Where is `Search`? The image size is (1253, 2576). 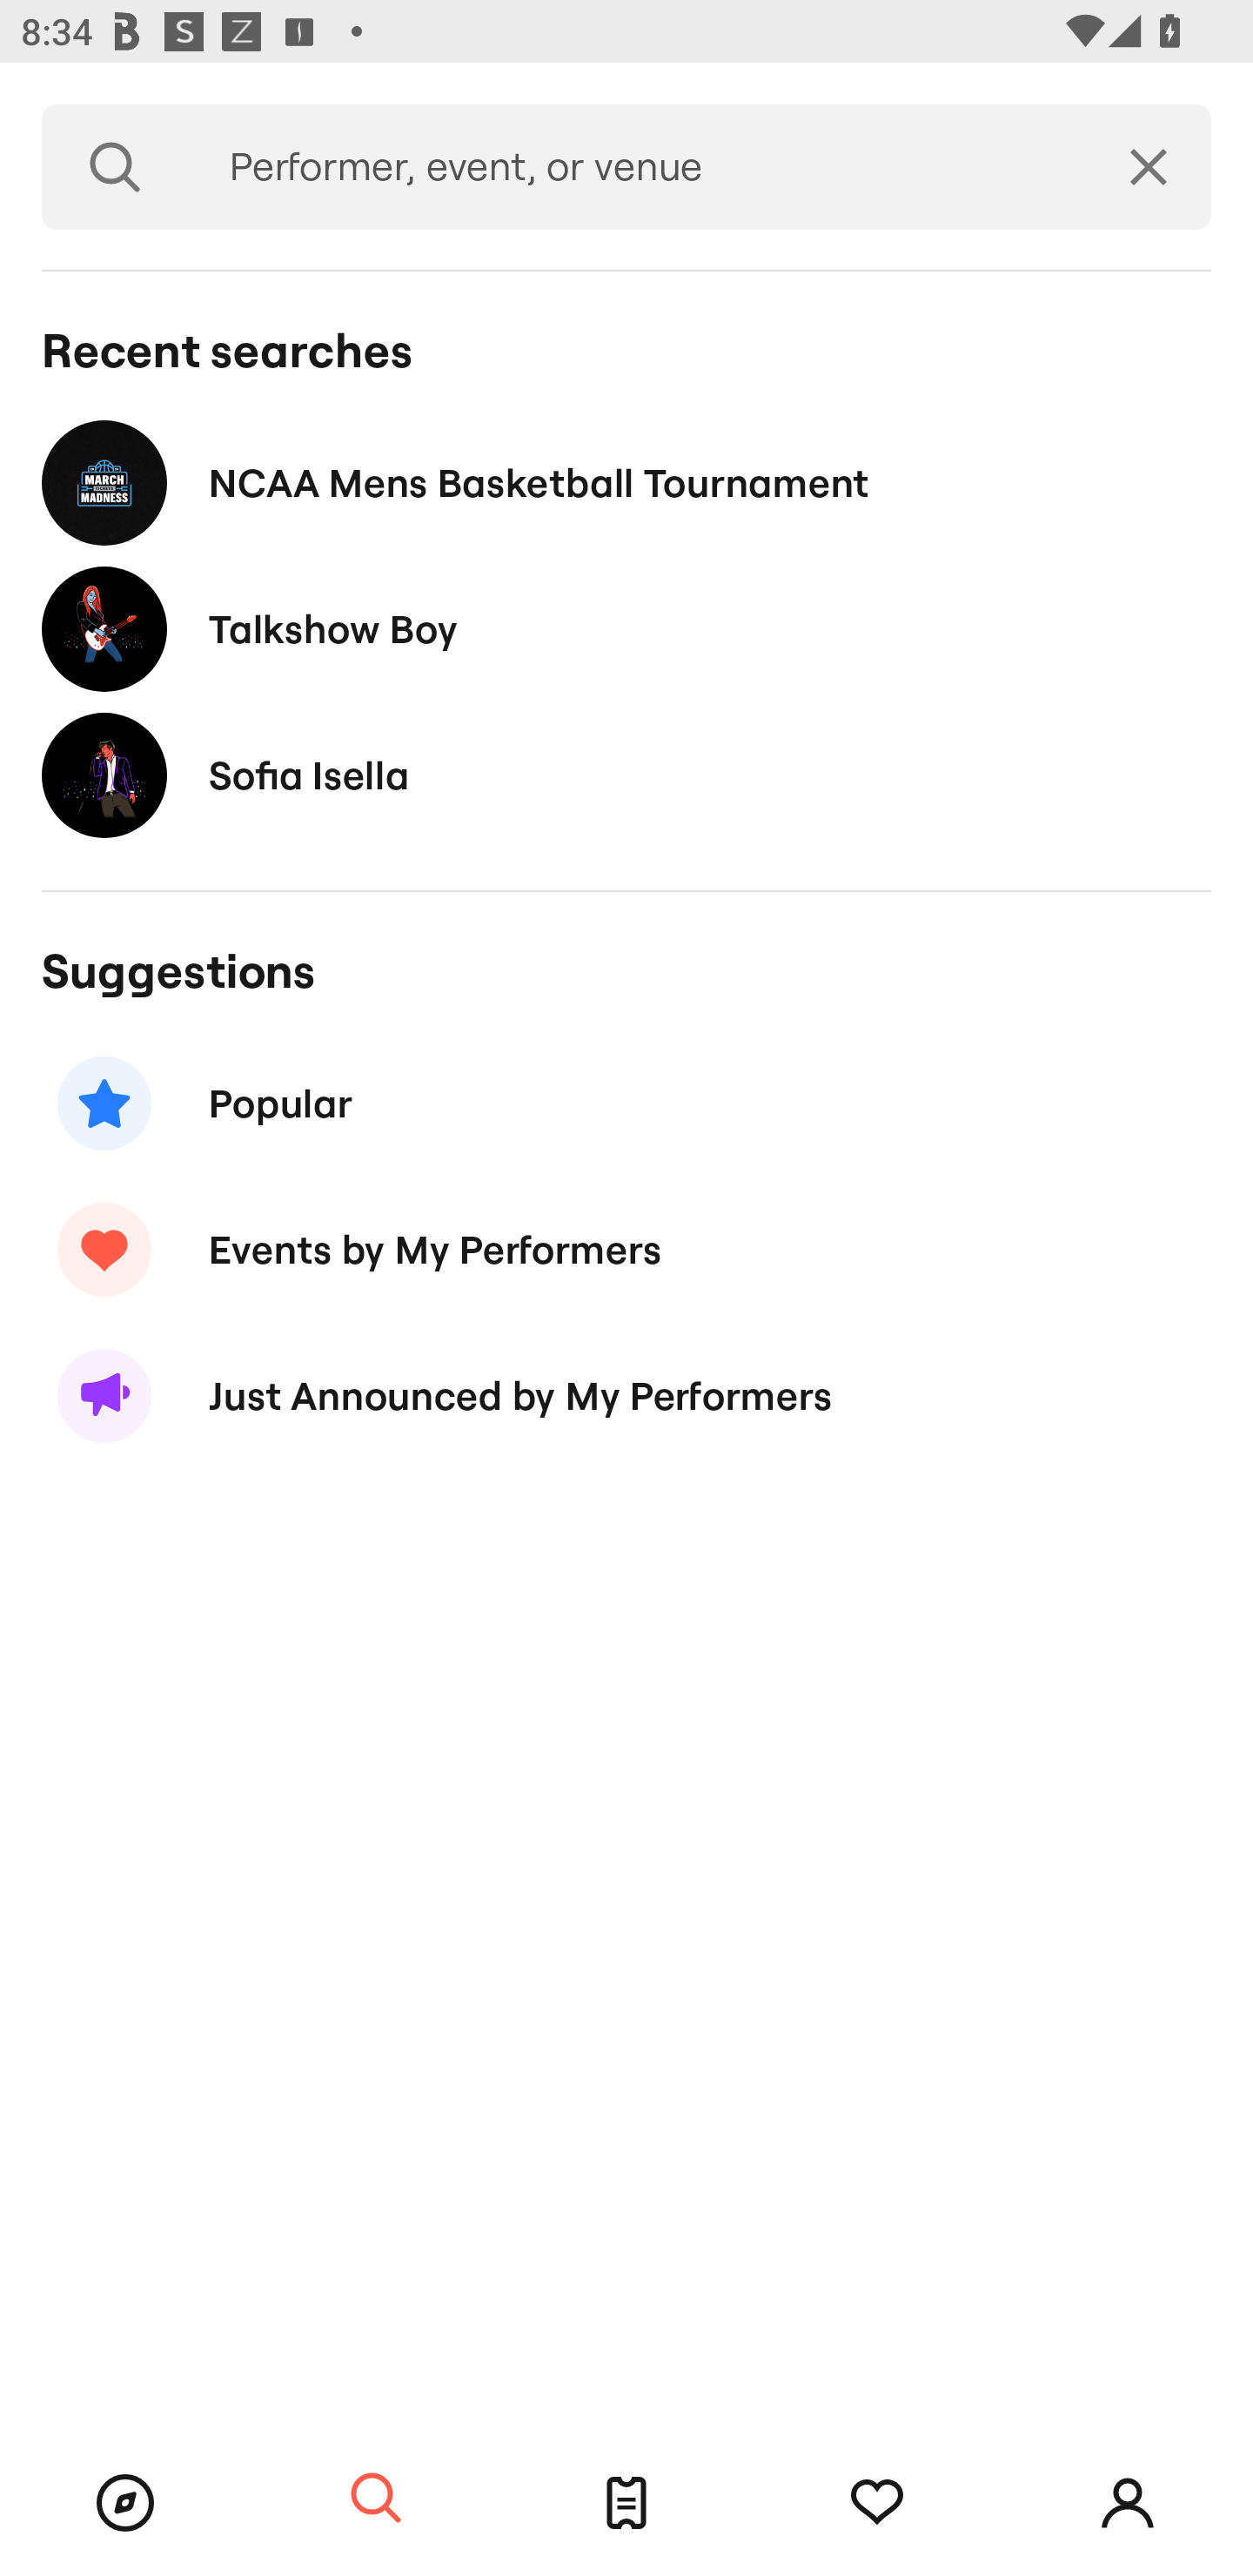
Search is located at coordinates (115, 167).